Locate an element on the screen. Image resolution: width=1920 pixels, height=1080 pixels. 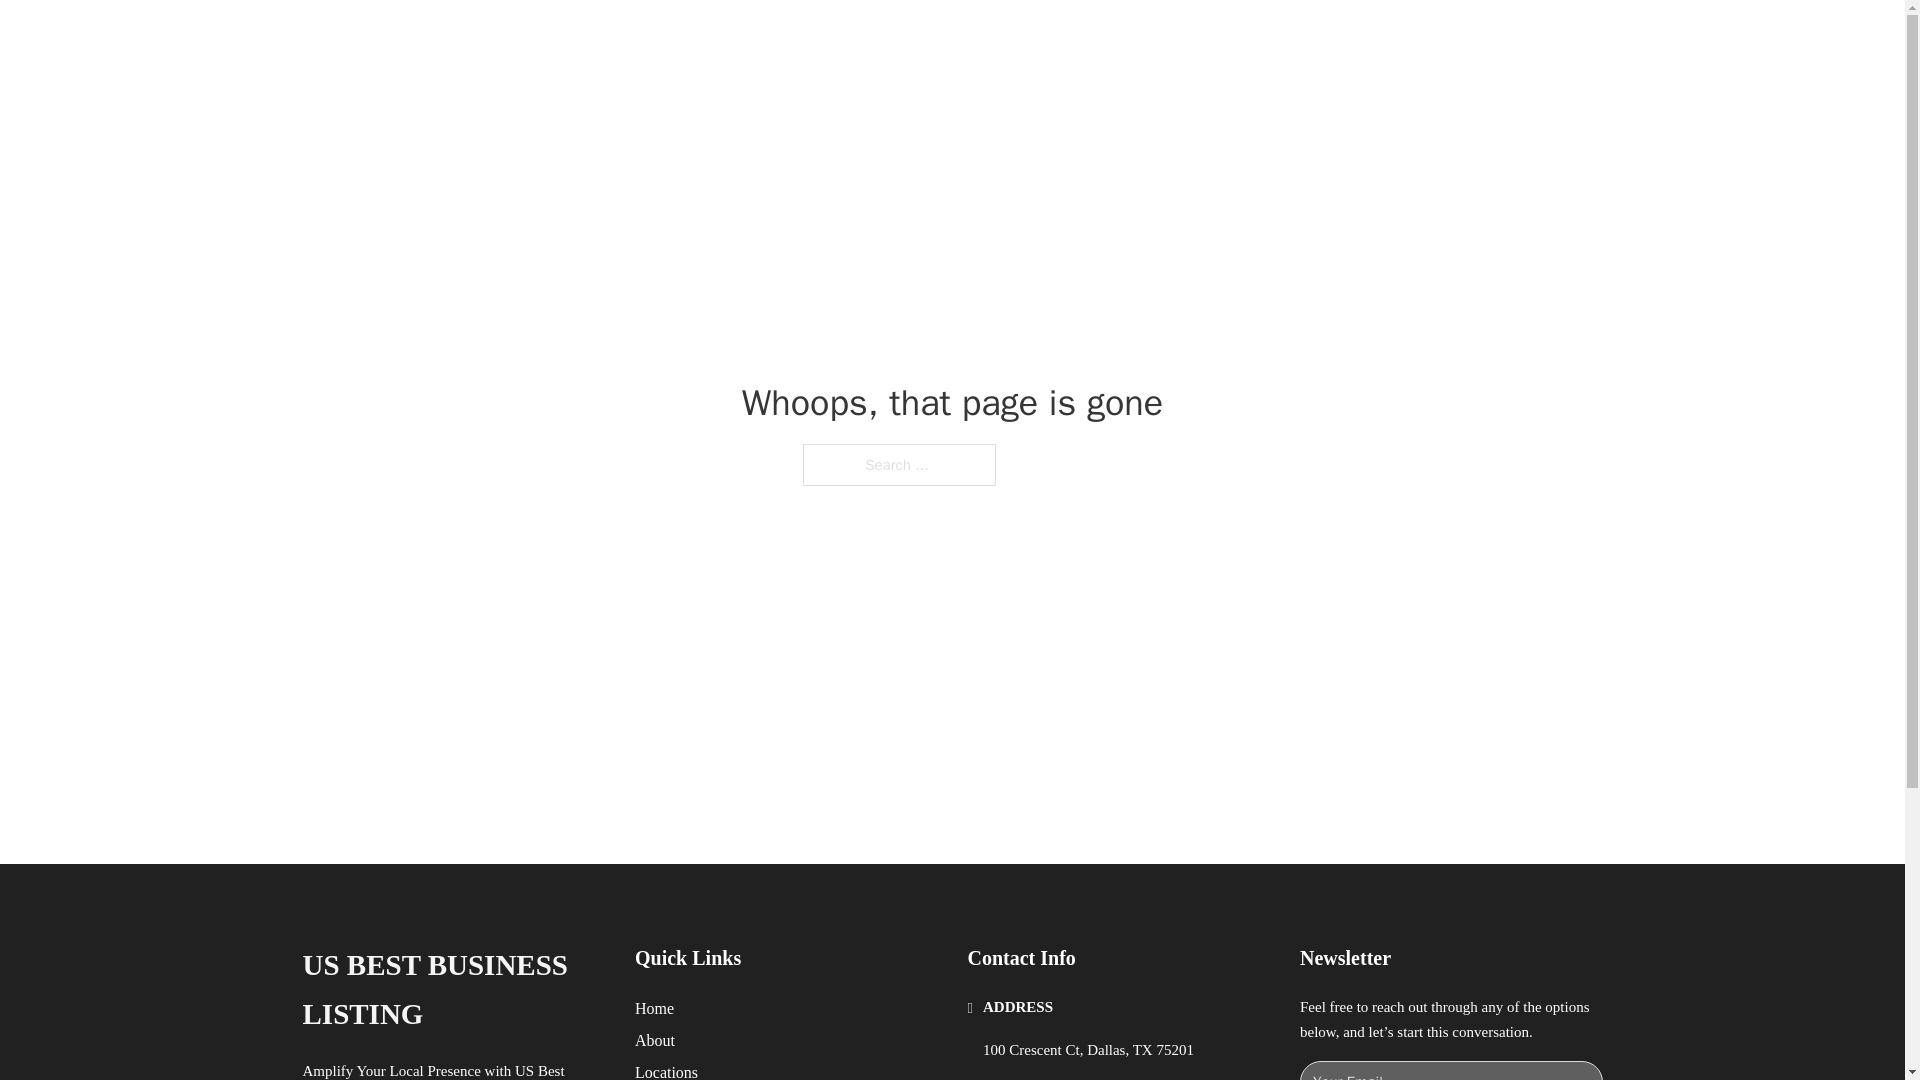
About is located at coordinates (655, 1040).